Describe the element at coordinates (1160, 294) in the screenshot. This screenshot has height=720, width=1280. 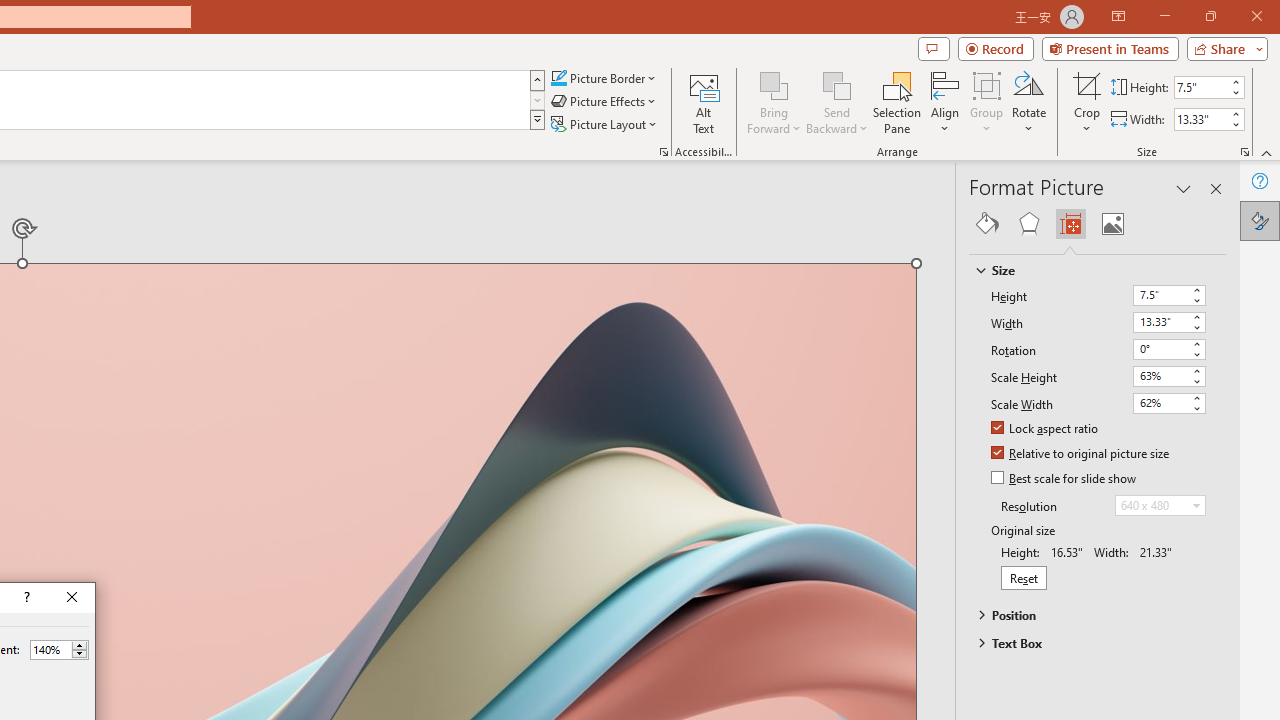
I see `Height` at that location.